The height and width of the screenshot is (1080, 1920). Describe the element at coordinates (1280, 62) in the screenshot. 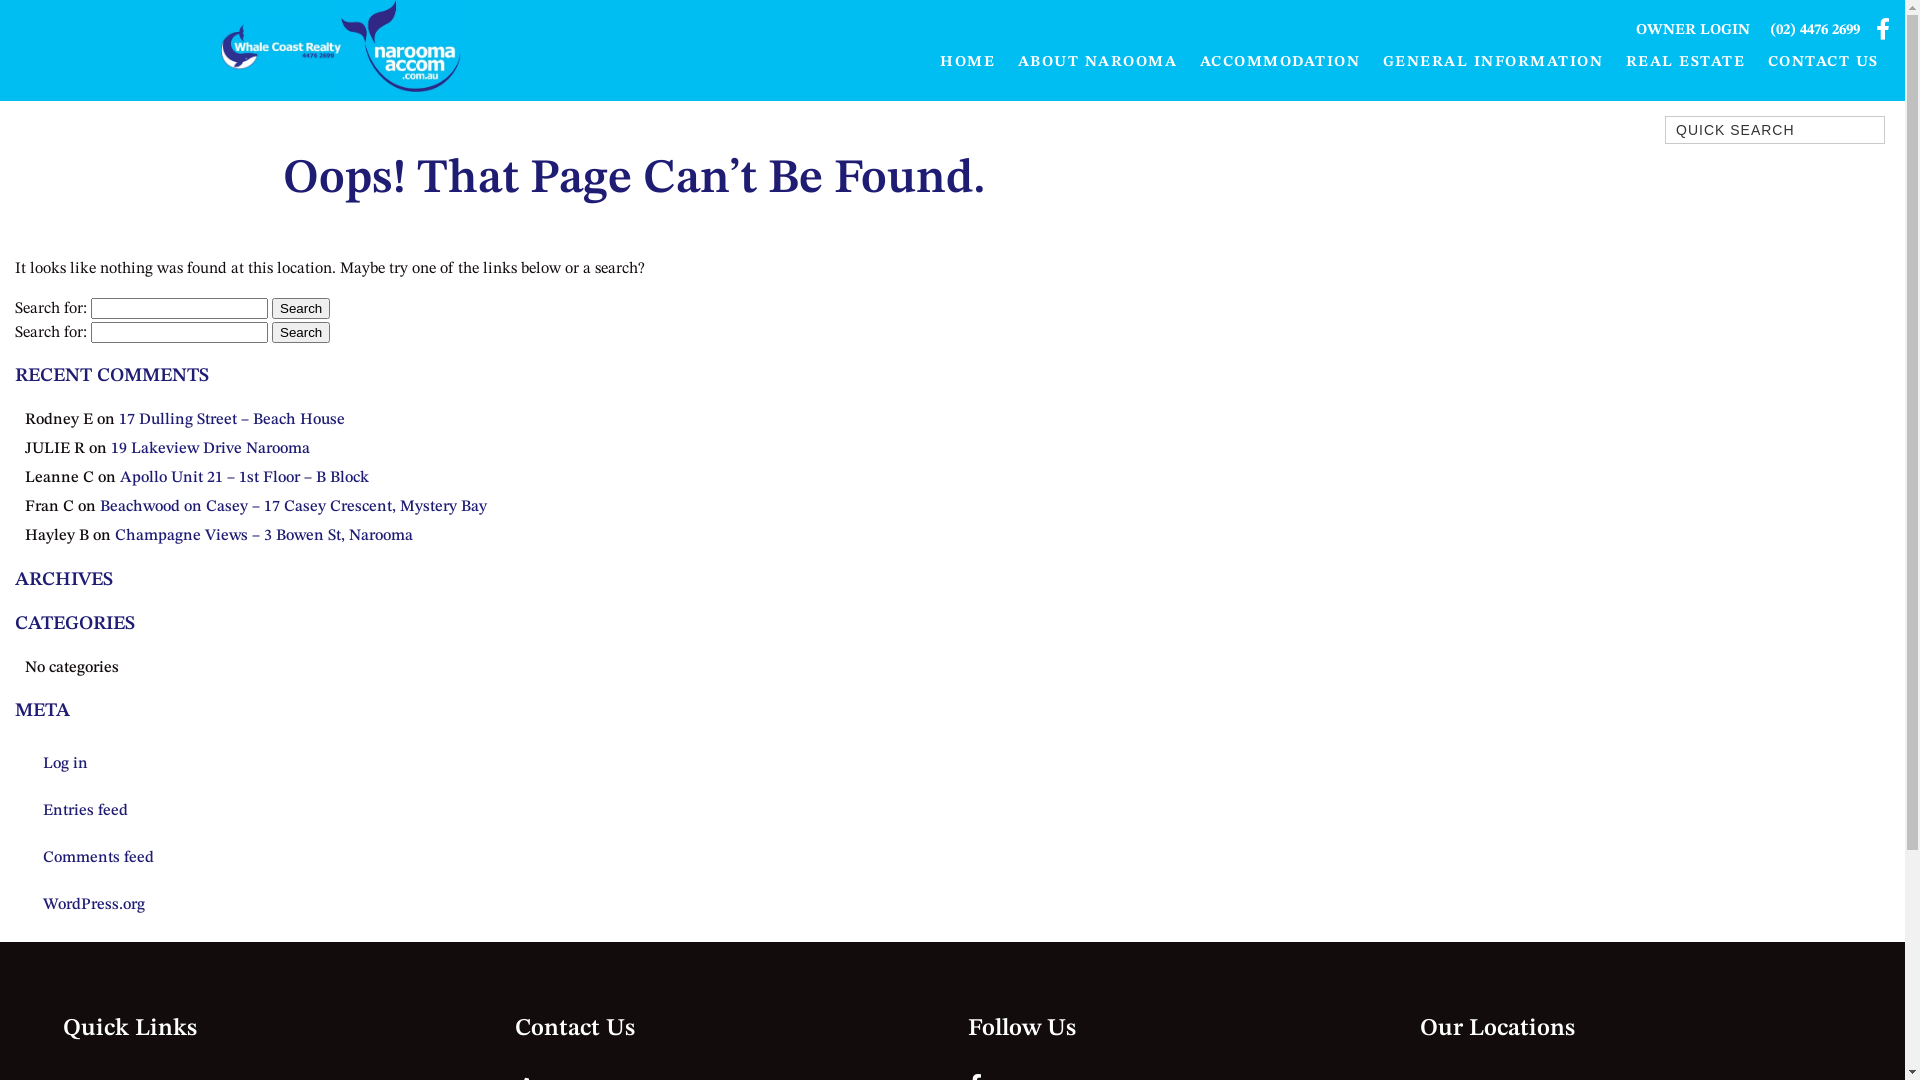

I see `ACCOMMODATION` at that location.